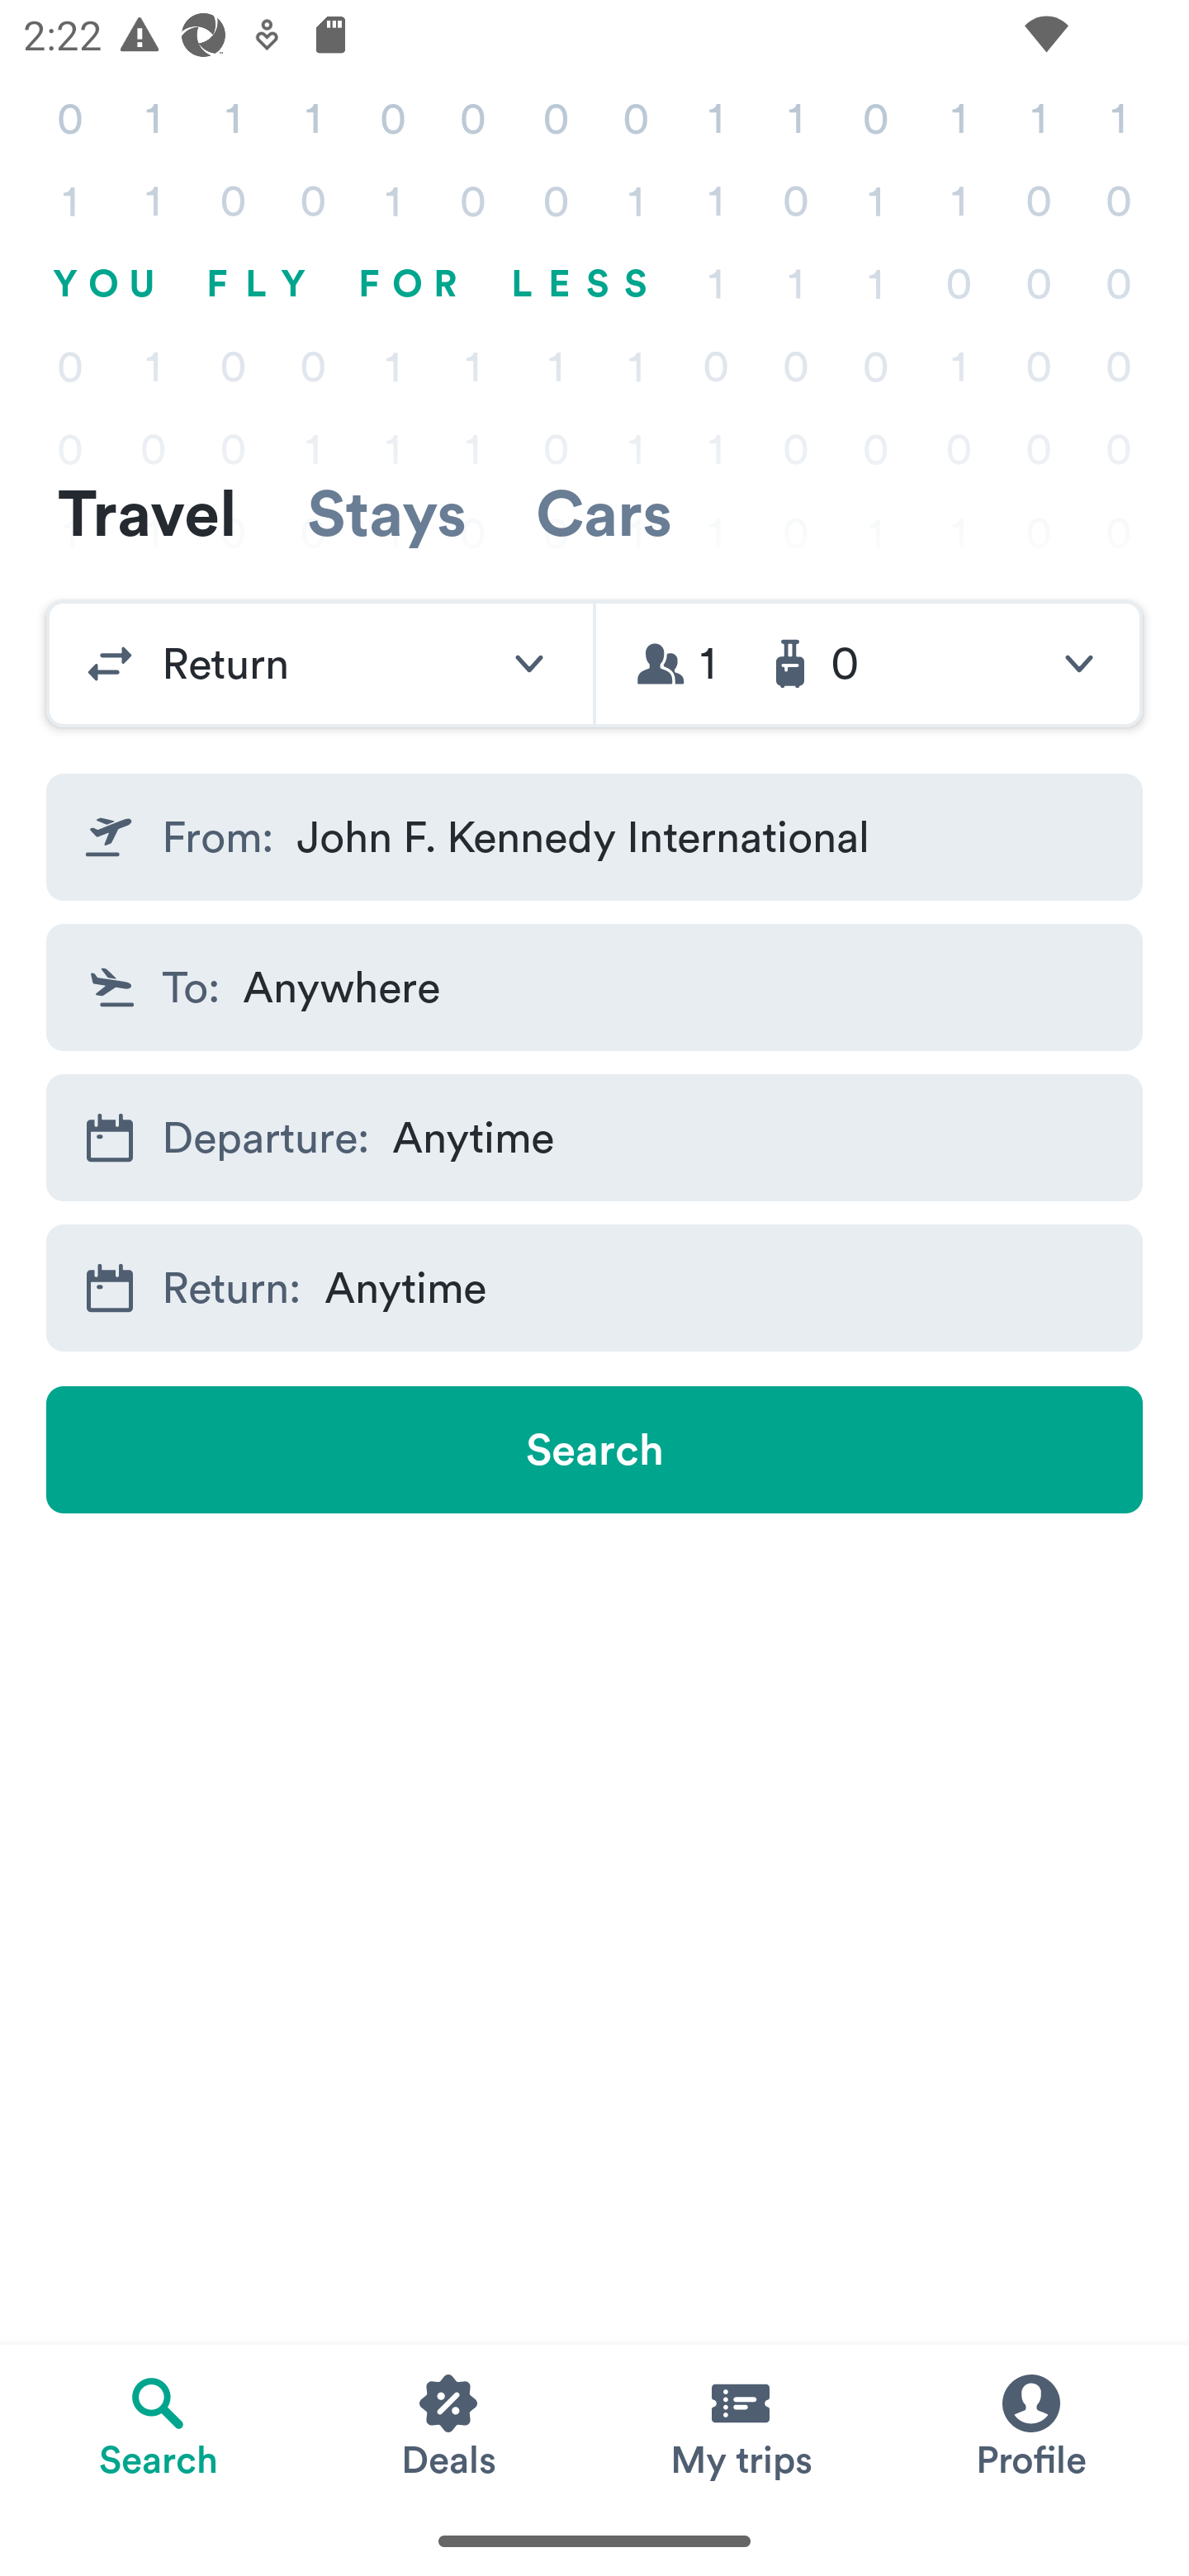 The image size is (1189, 2576). Describe the element at coordinates (386, 512) in the screenshot. I see `Stays` at that location.